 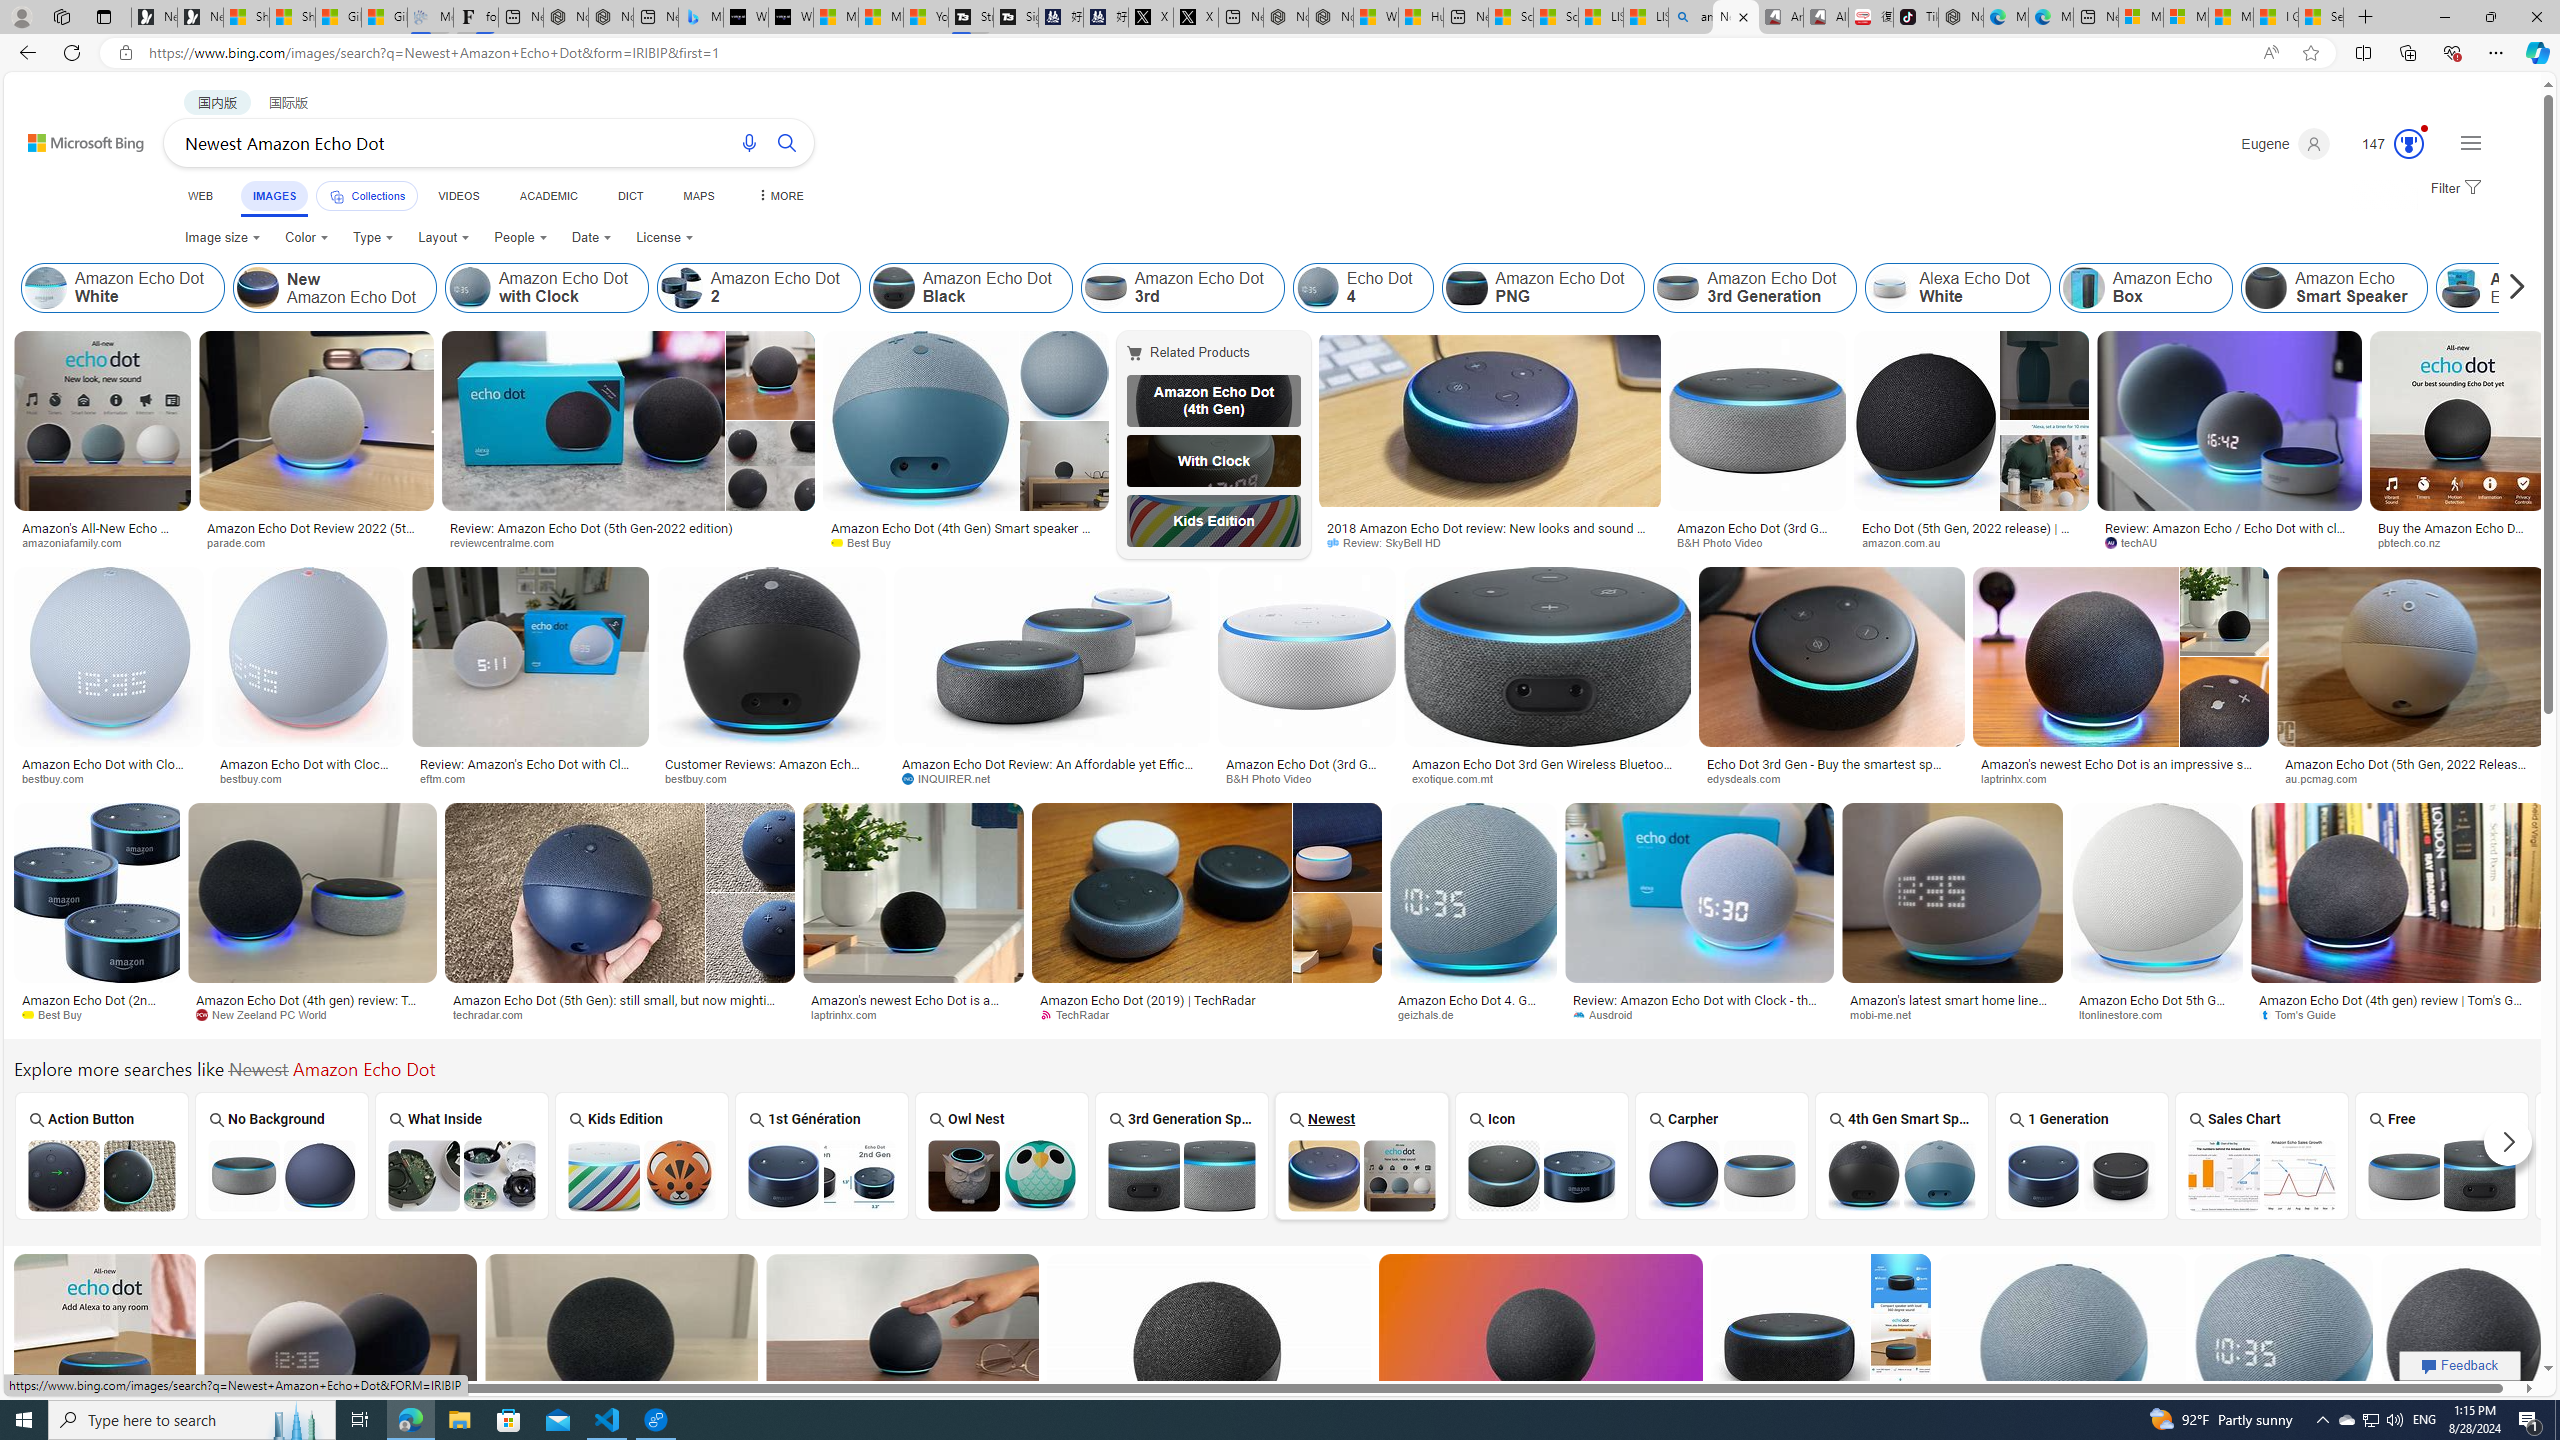 I want to click on INQUIRER.net, so click(x=1052, y=778).